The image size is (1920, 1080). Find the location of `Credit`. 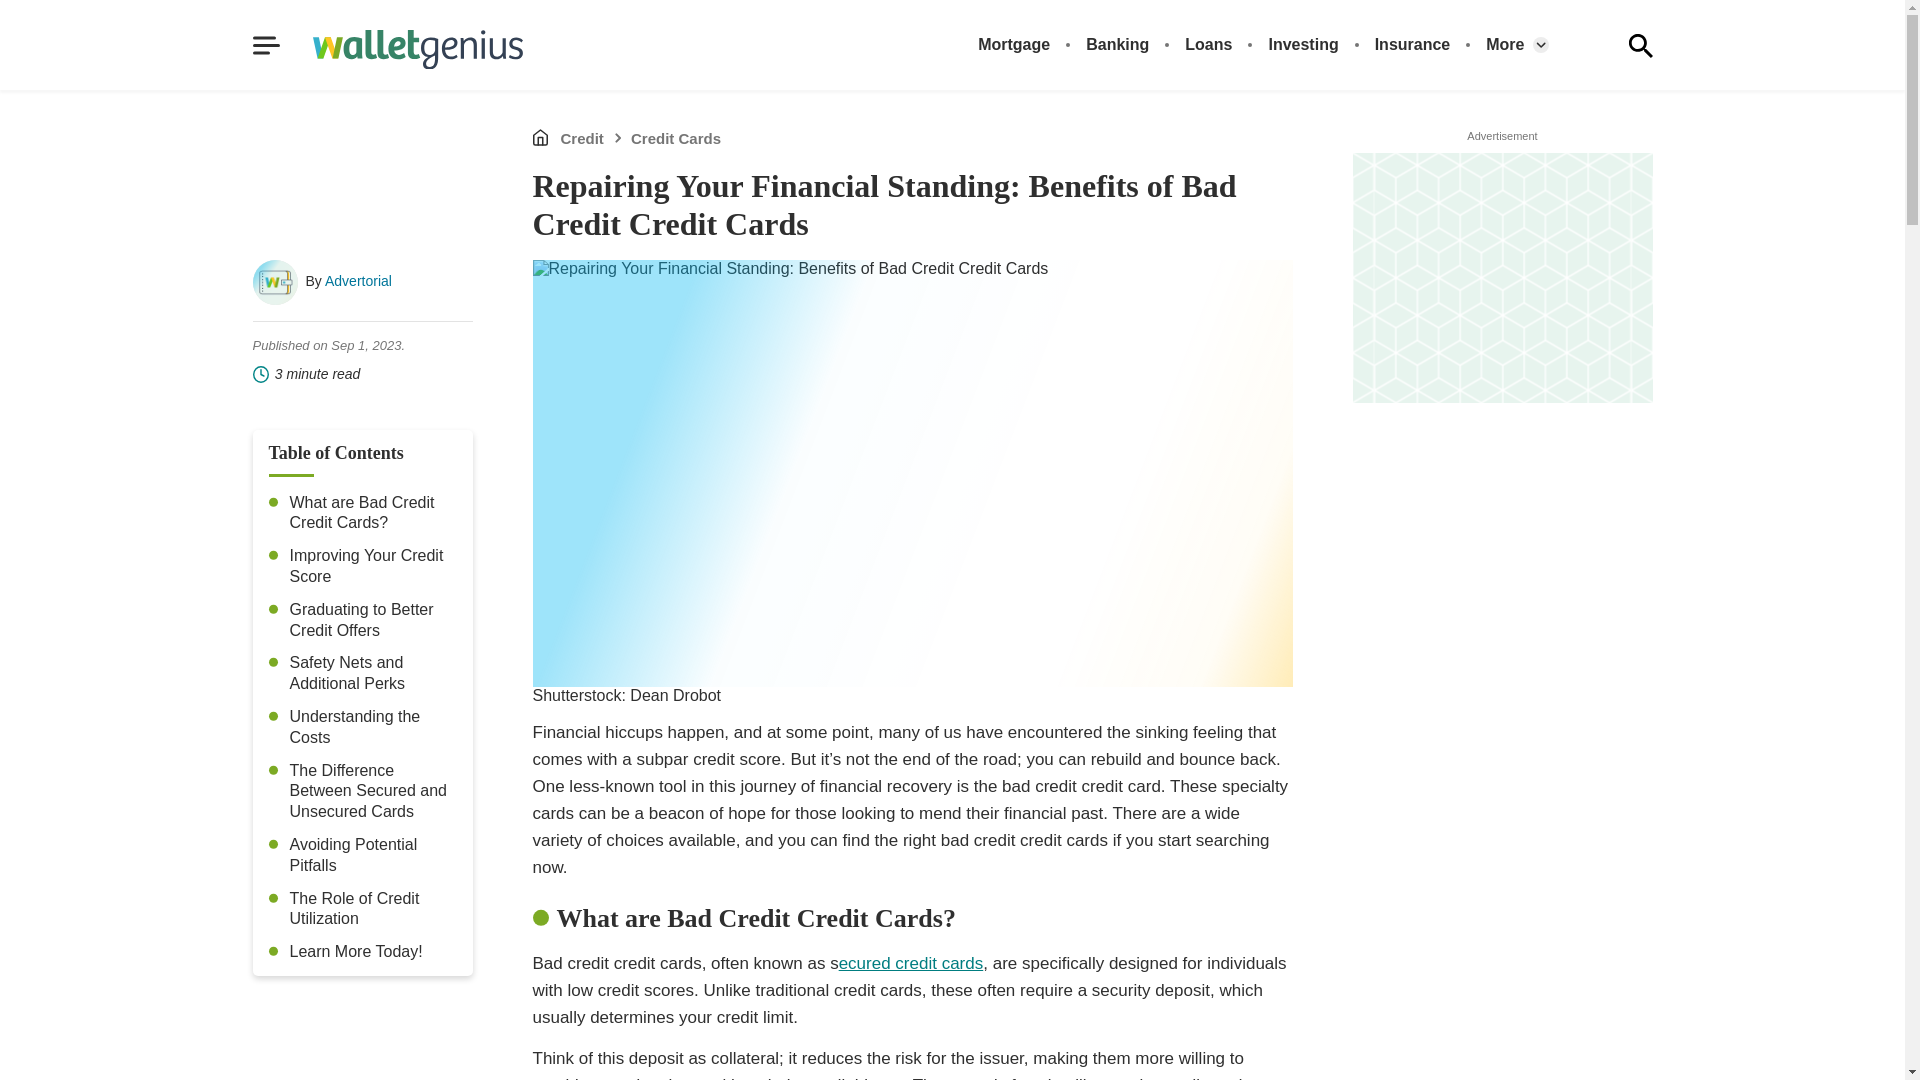

Credit is located at coordinates (581, 138).